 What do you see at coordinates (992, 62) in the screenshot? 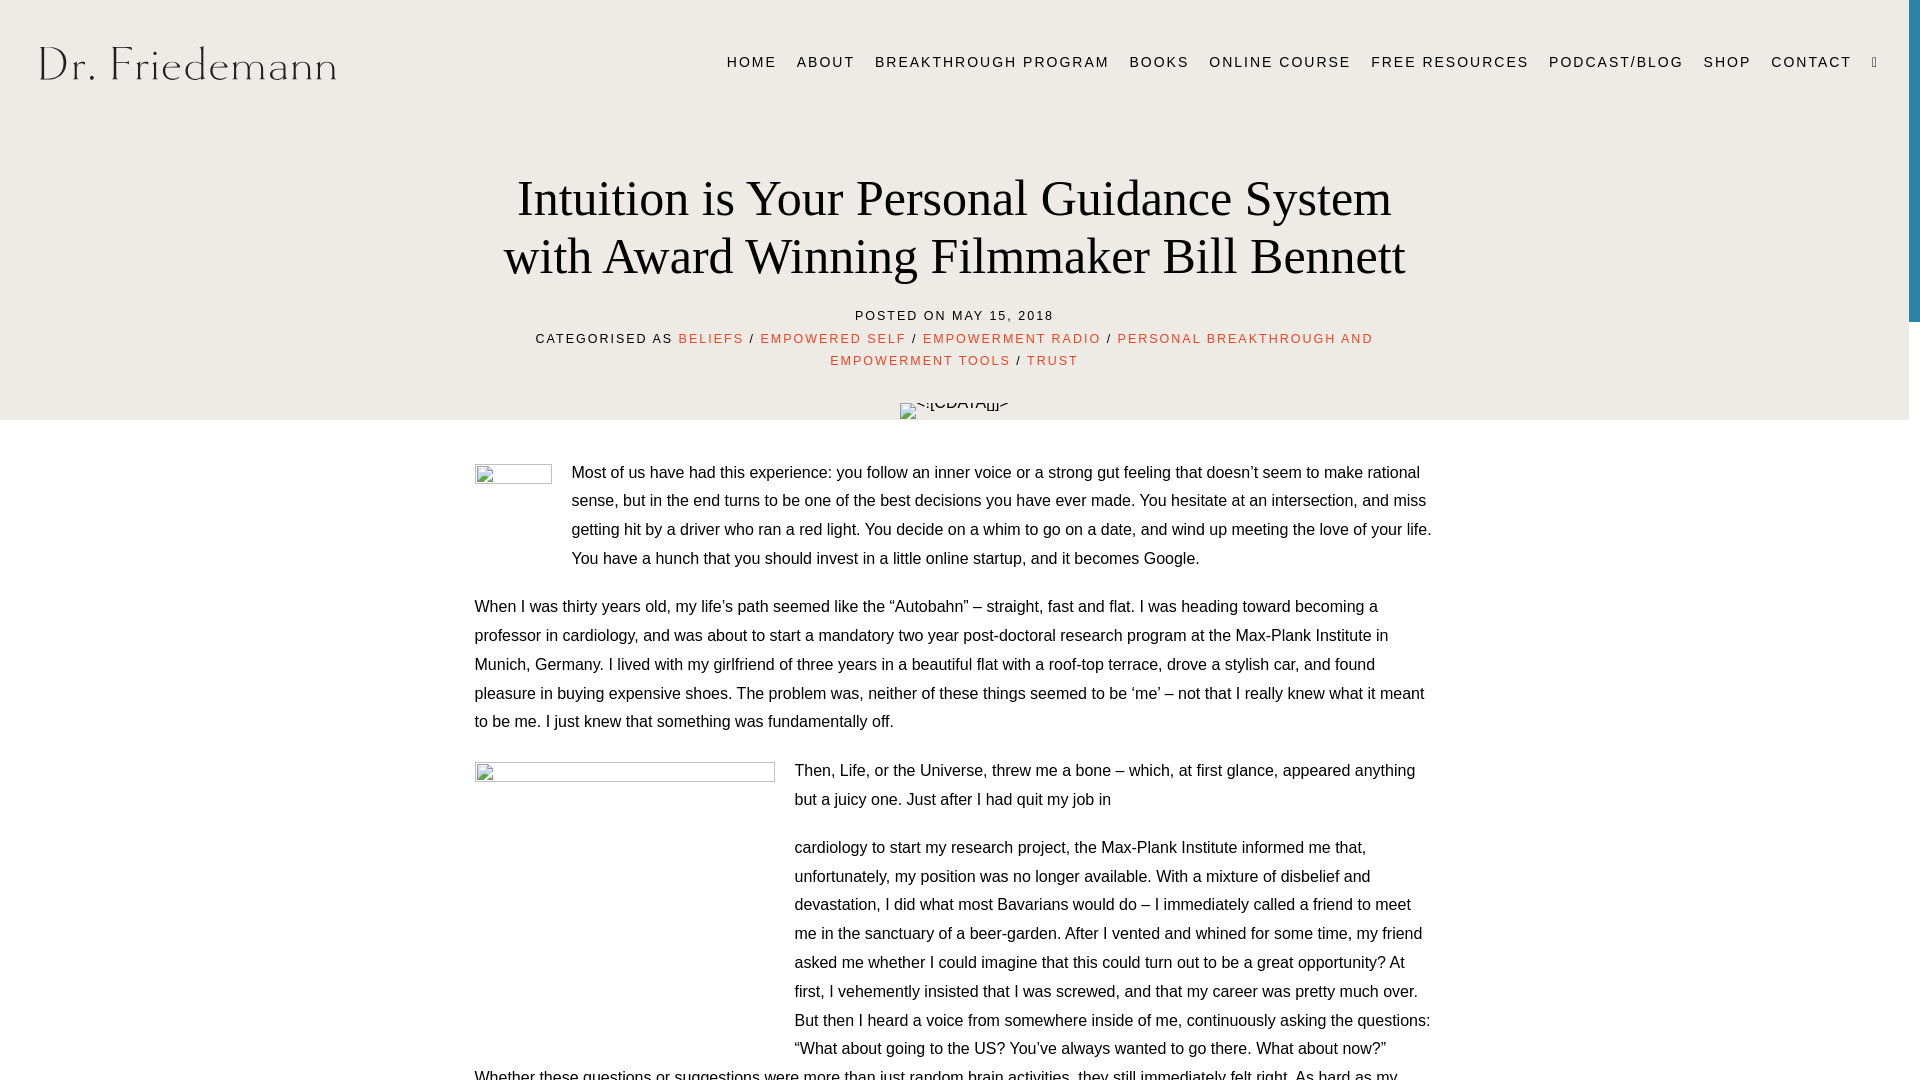
I see `BREAKTHROUGH PROGRAM` at bounding box center [992, 62].